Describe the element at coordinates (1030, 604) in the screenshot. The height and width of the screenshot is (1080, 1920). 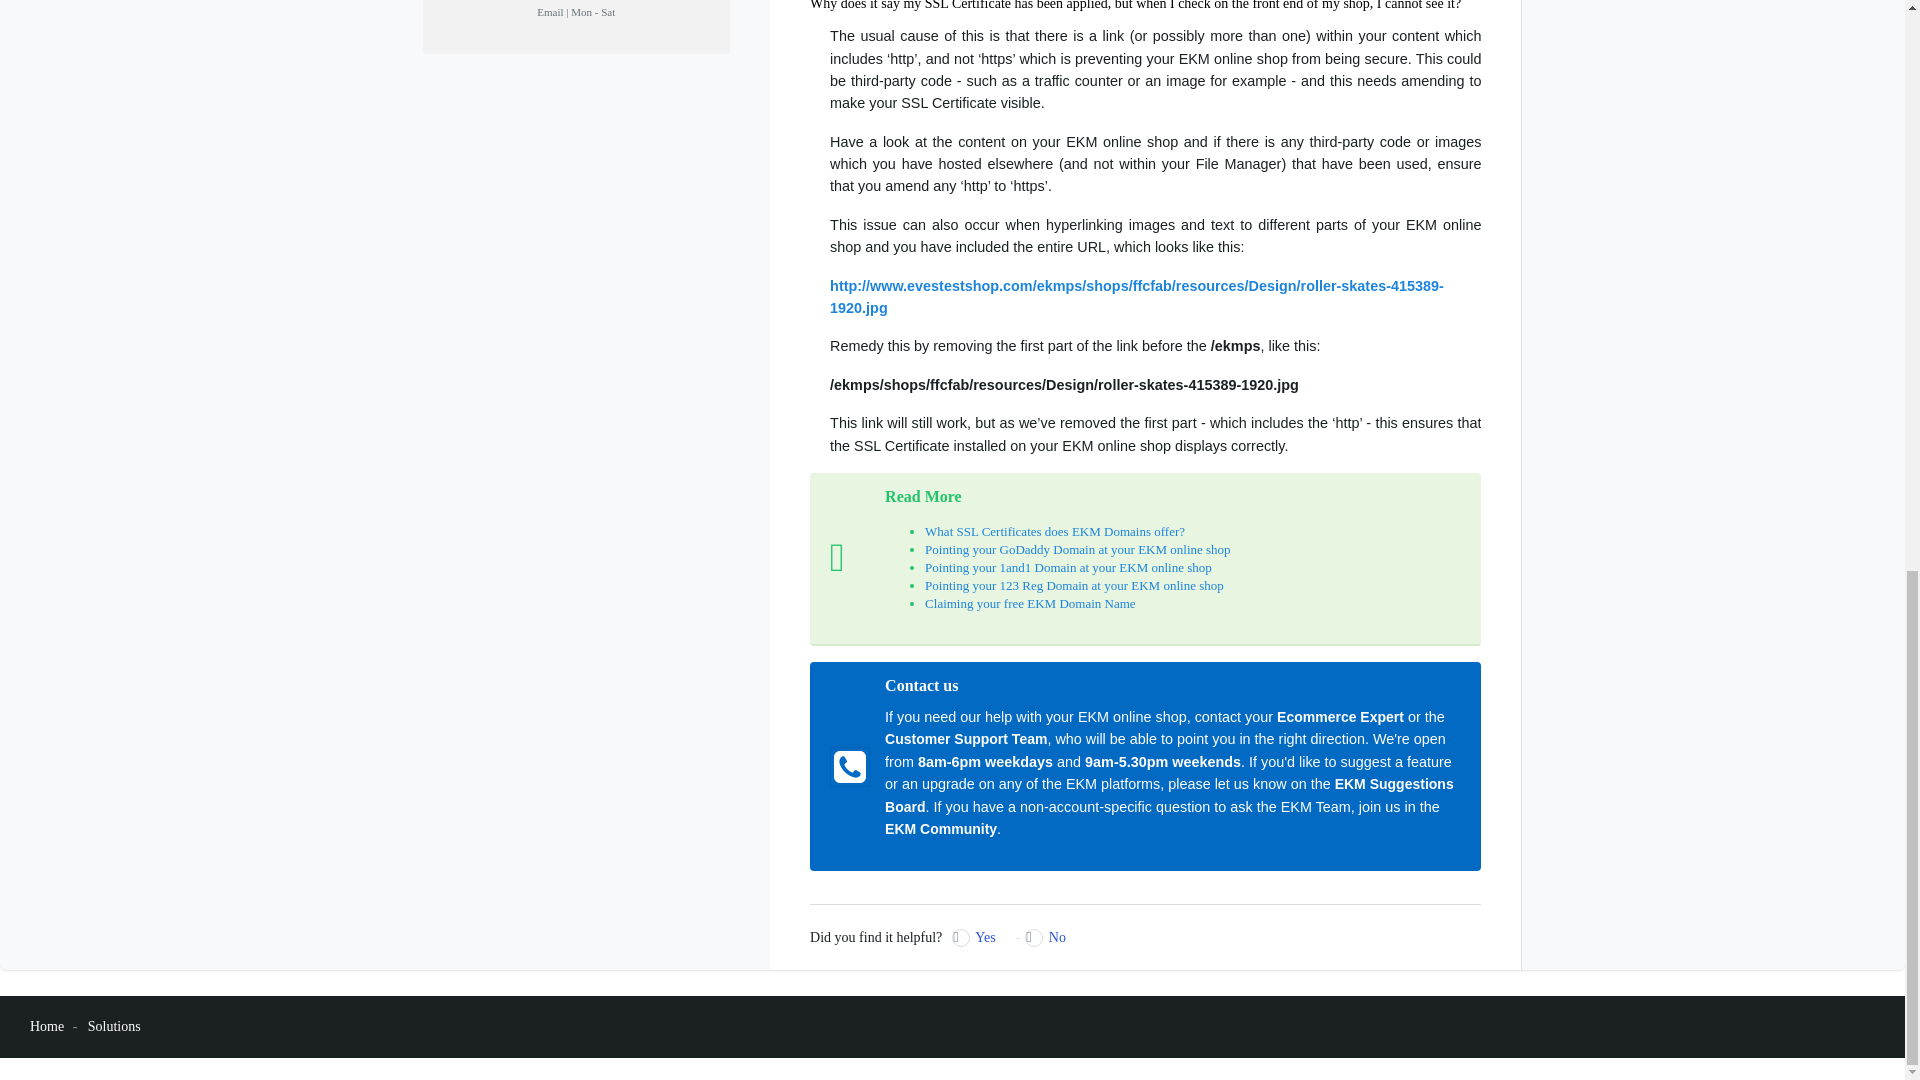
I see `Claiming your free EKM Domain Name` at that location.